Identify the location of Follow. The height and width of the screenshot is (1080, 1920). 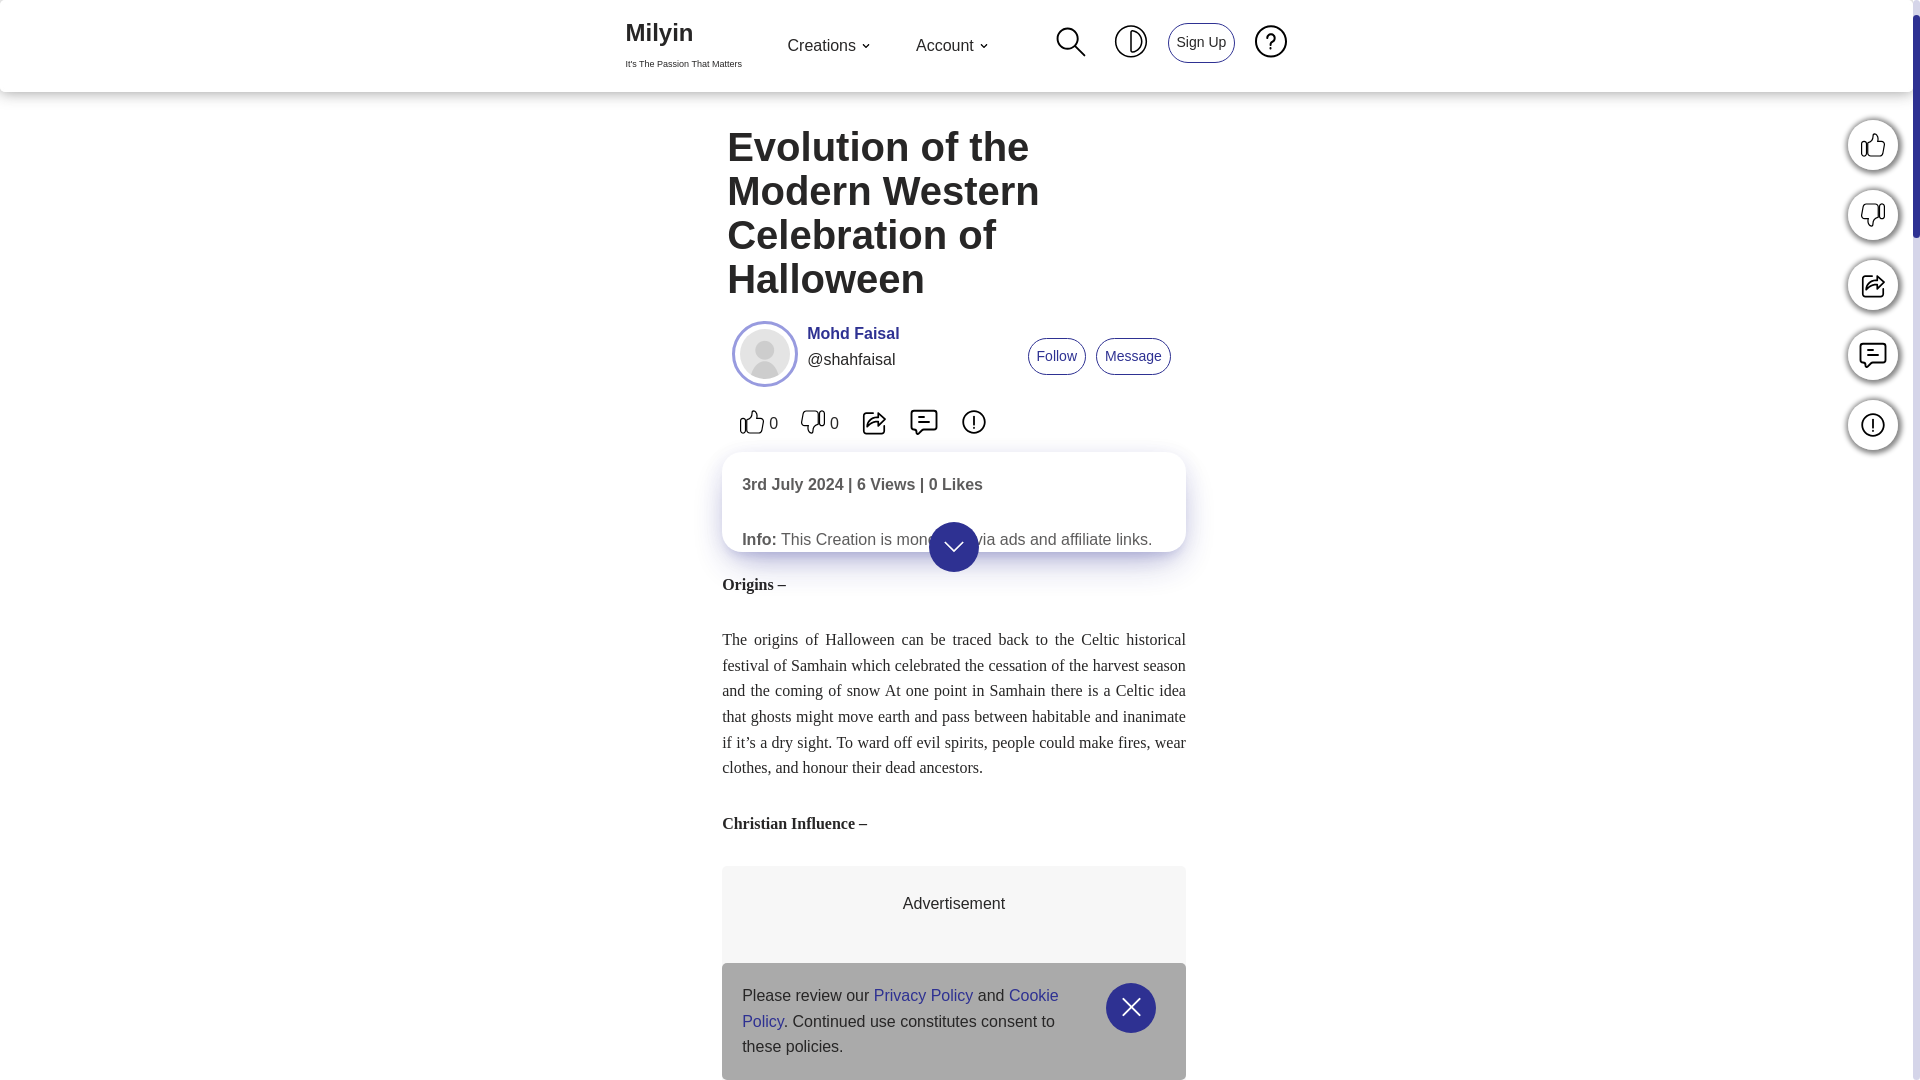
(954, 46).